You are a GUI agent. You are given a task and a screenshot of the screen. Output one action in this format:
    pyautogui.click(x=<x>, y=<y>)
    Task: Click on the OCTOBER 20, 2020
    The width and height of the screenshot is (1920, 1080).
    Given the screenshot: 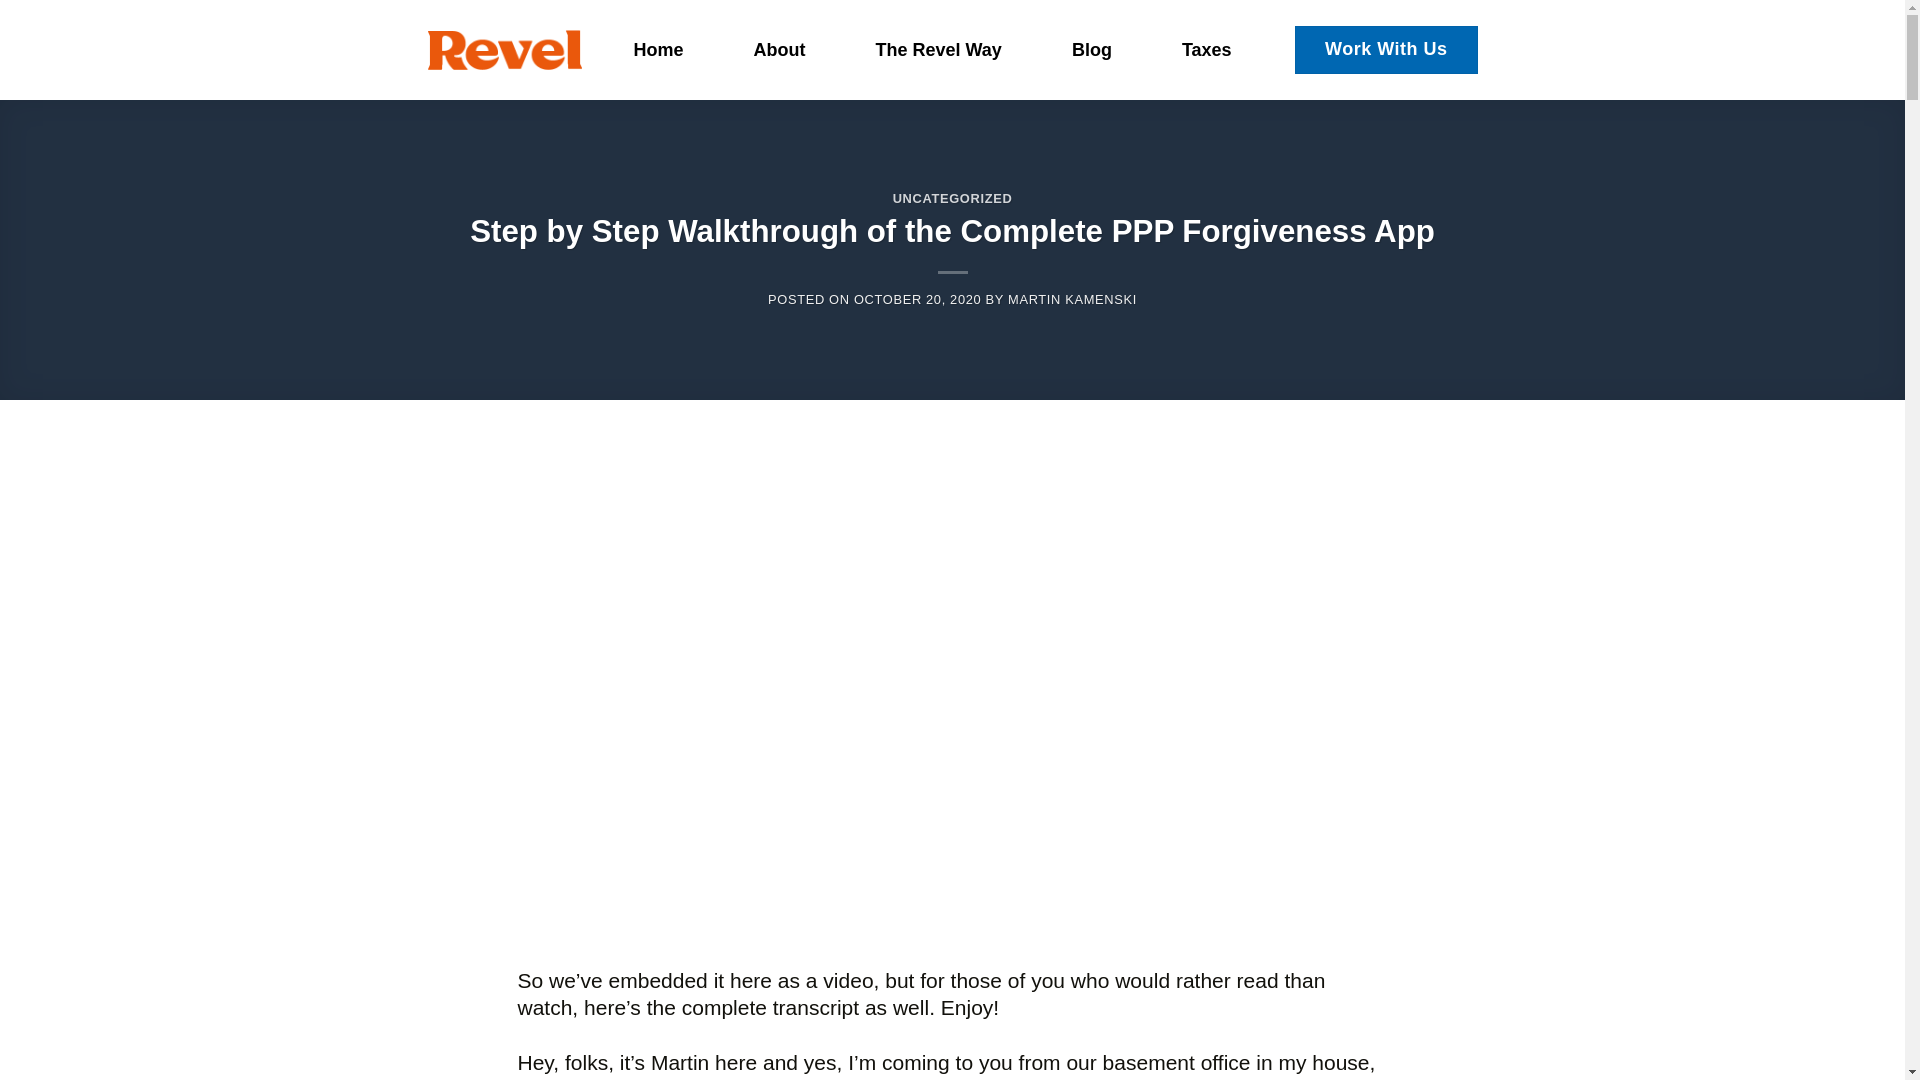 What is the action you would take?
    pyautogui.click(x=918, y=298)
    